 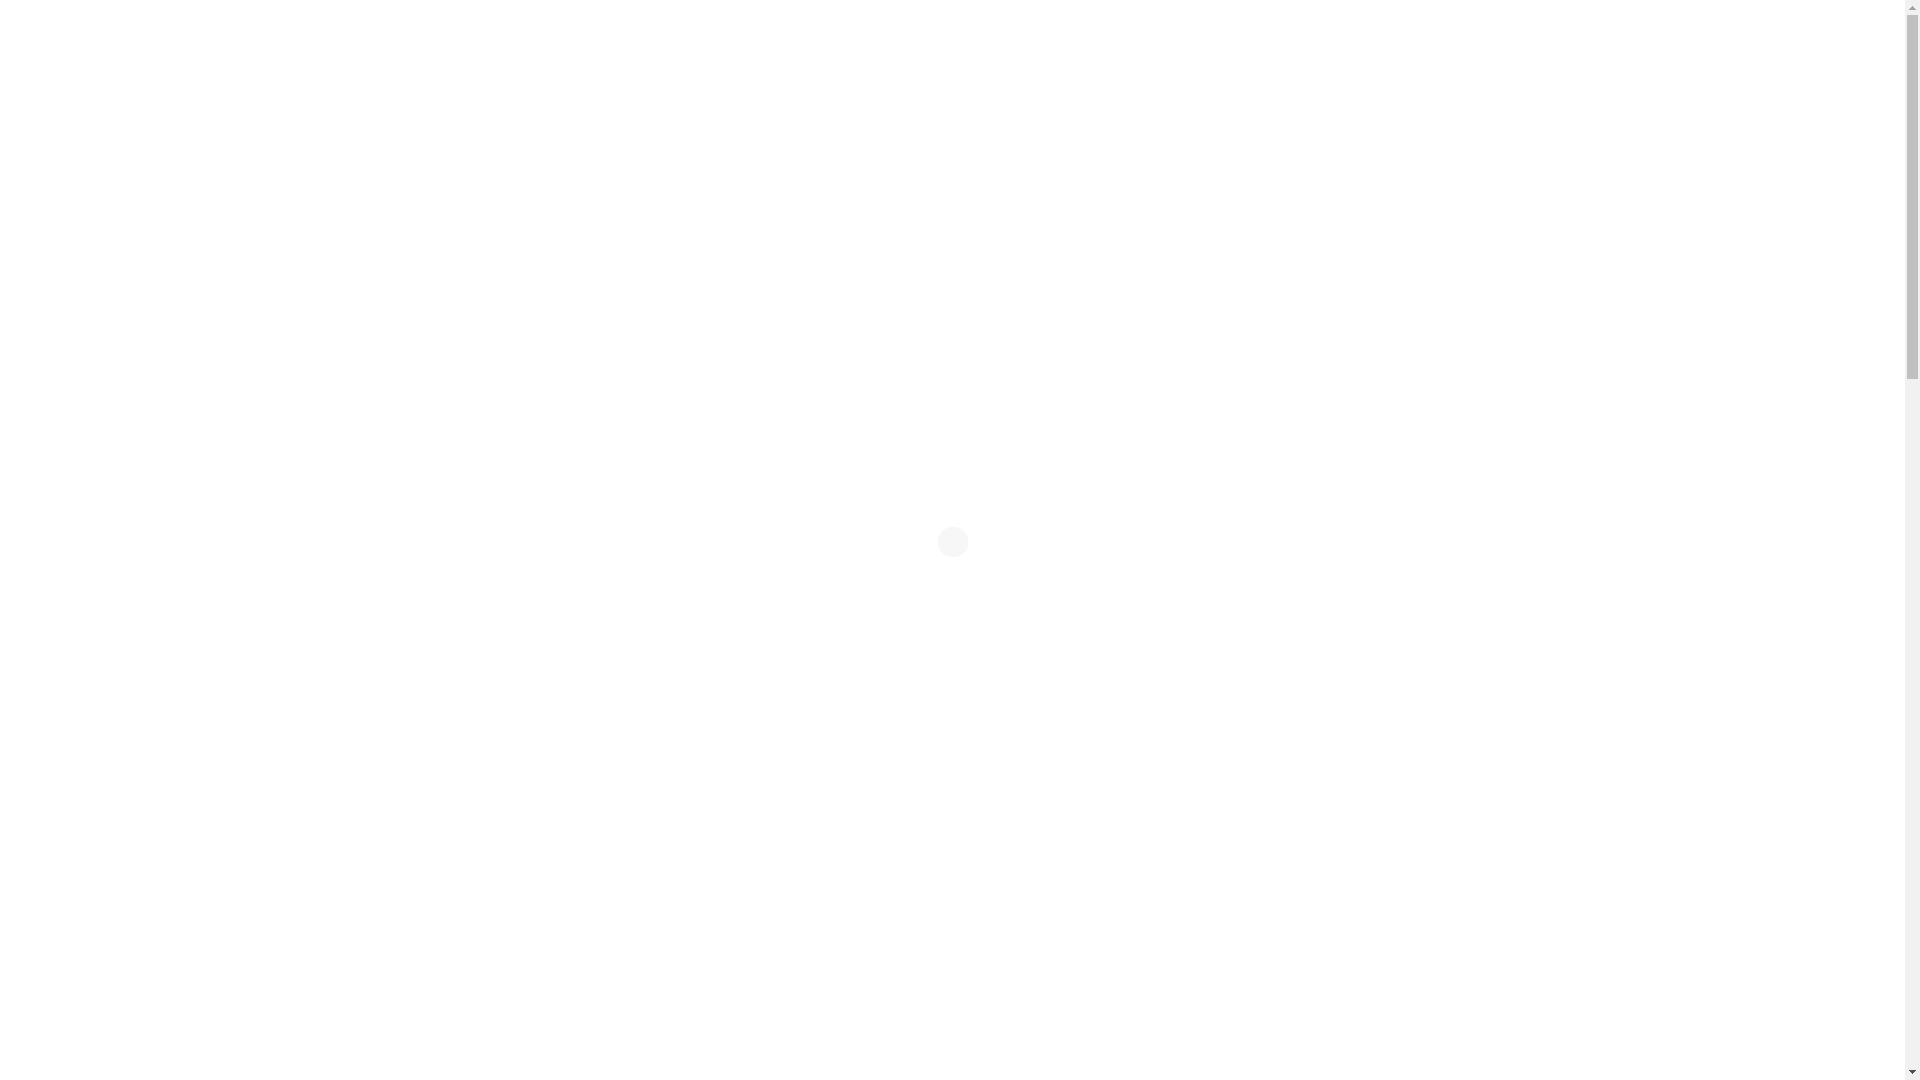 What do you see at coordinates (1092, 94) in the screenshot?
I see `RESOURCES
NEW` at bounding box center [1092, 94].